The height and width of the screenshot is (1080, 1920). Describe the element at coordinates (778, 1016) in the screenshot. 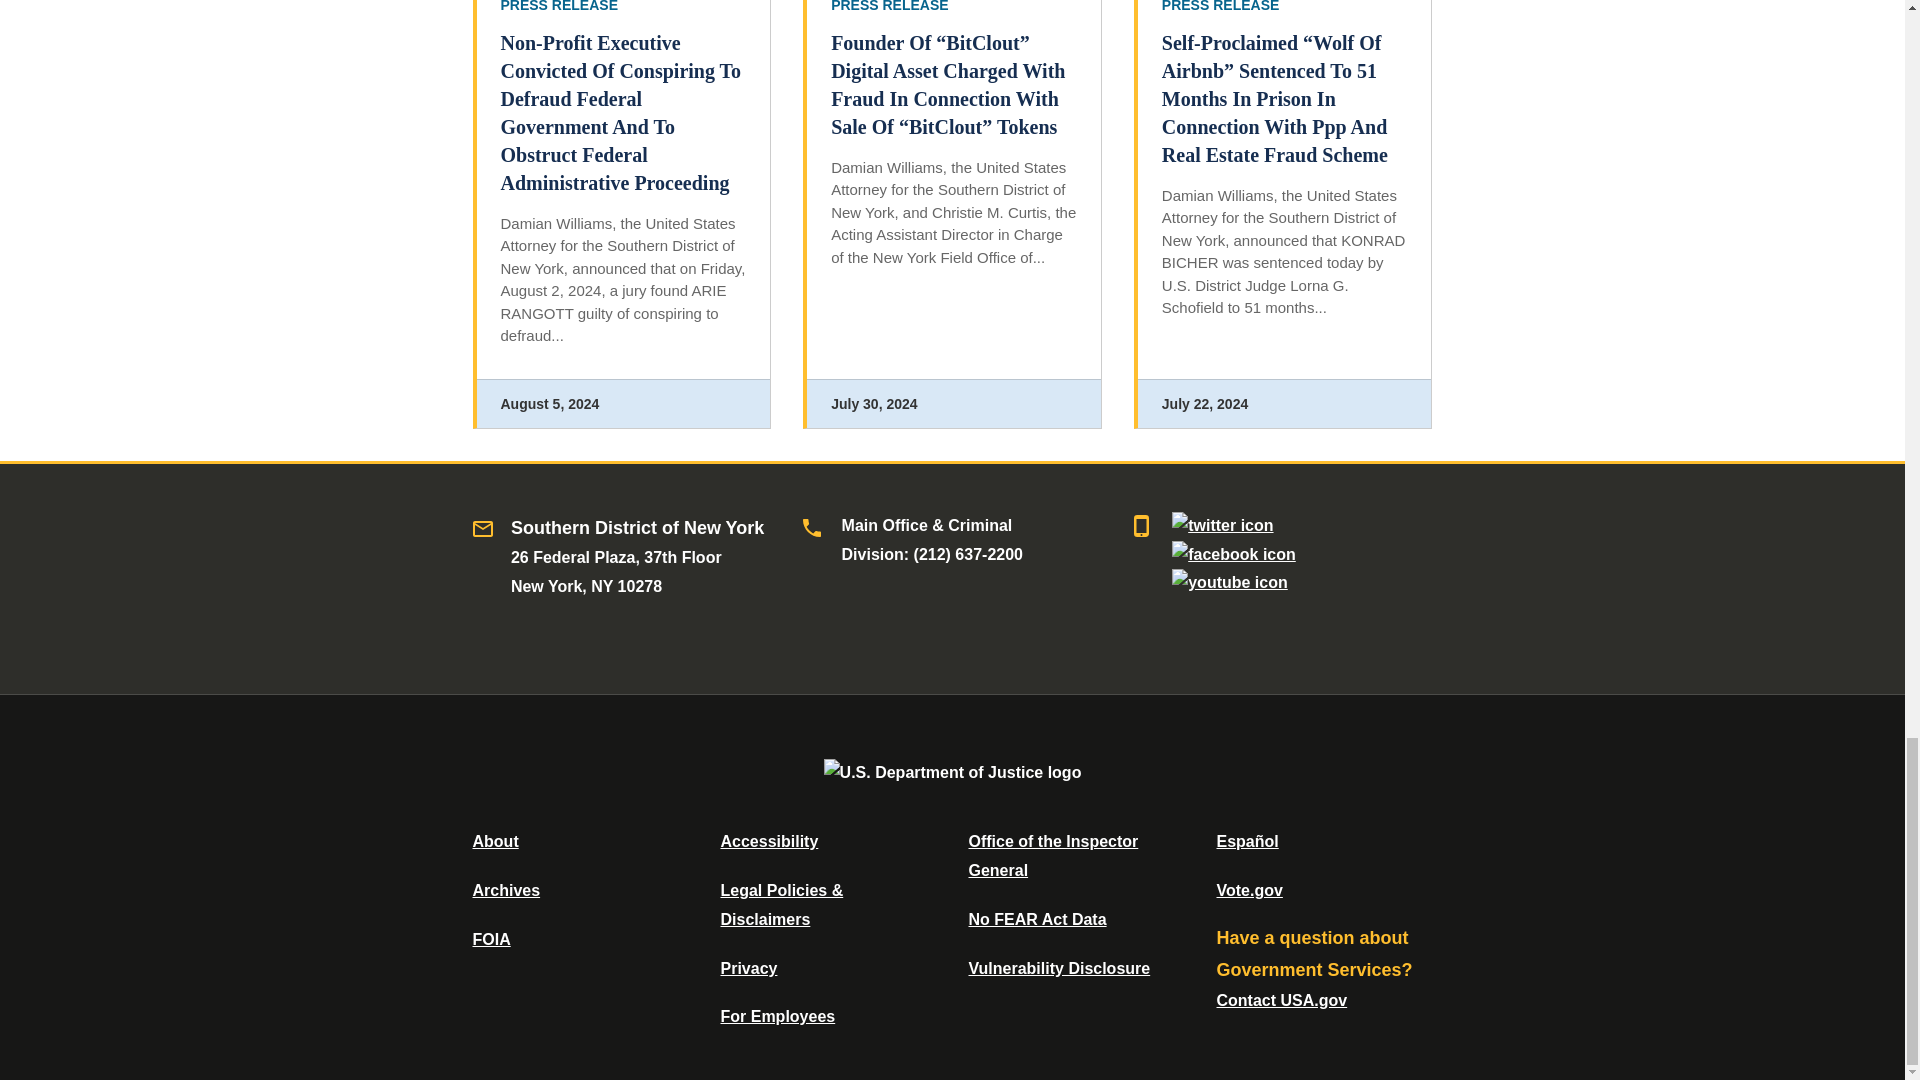

I see `For Employees` at that location.